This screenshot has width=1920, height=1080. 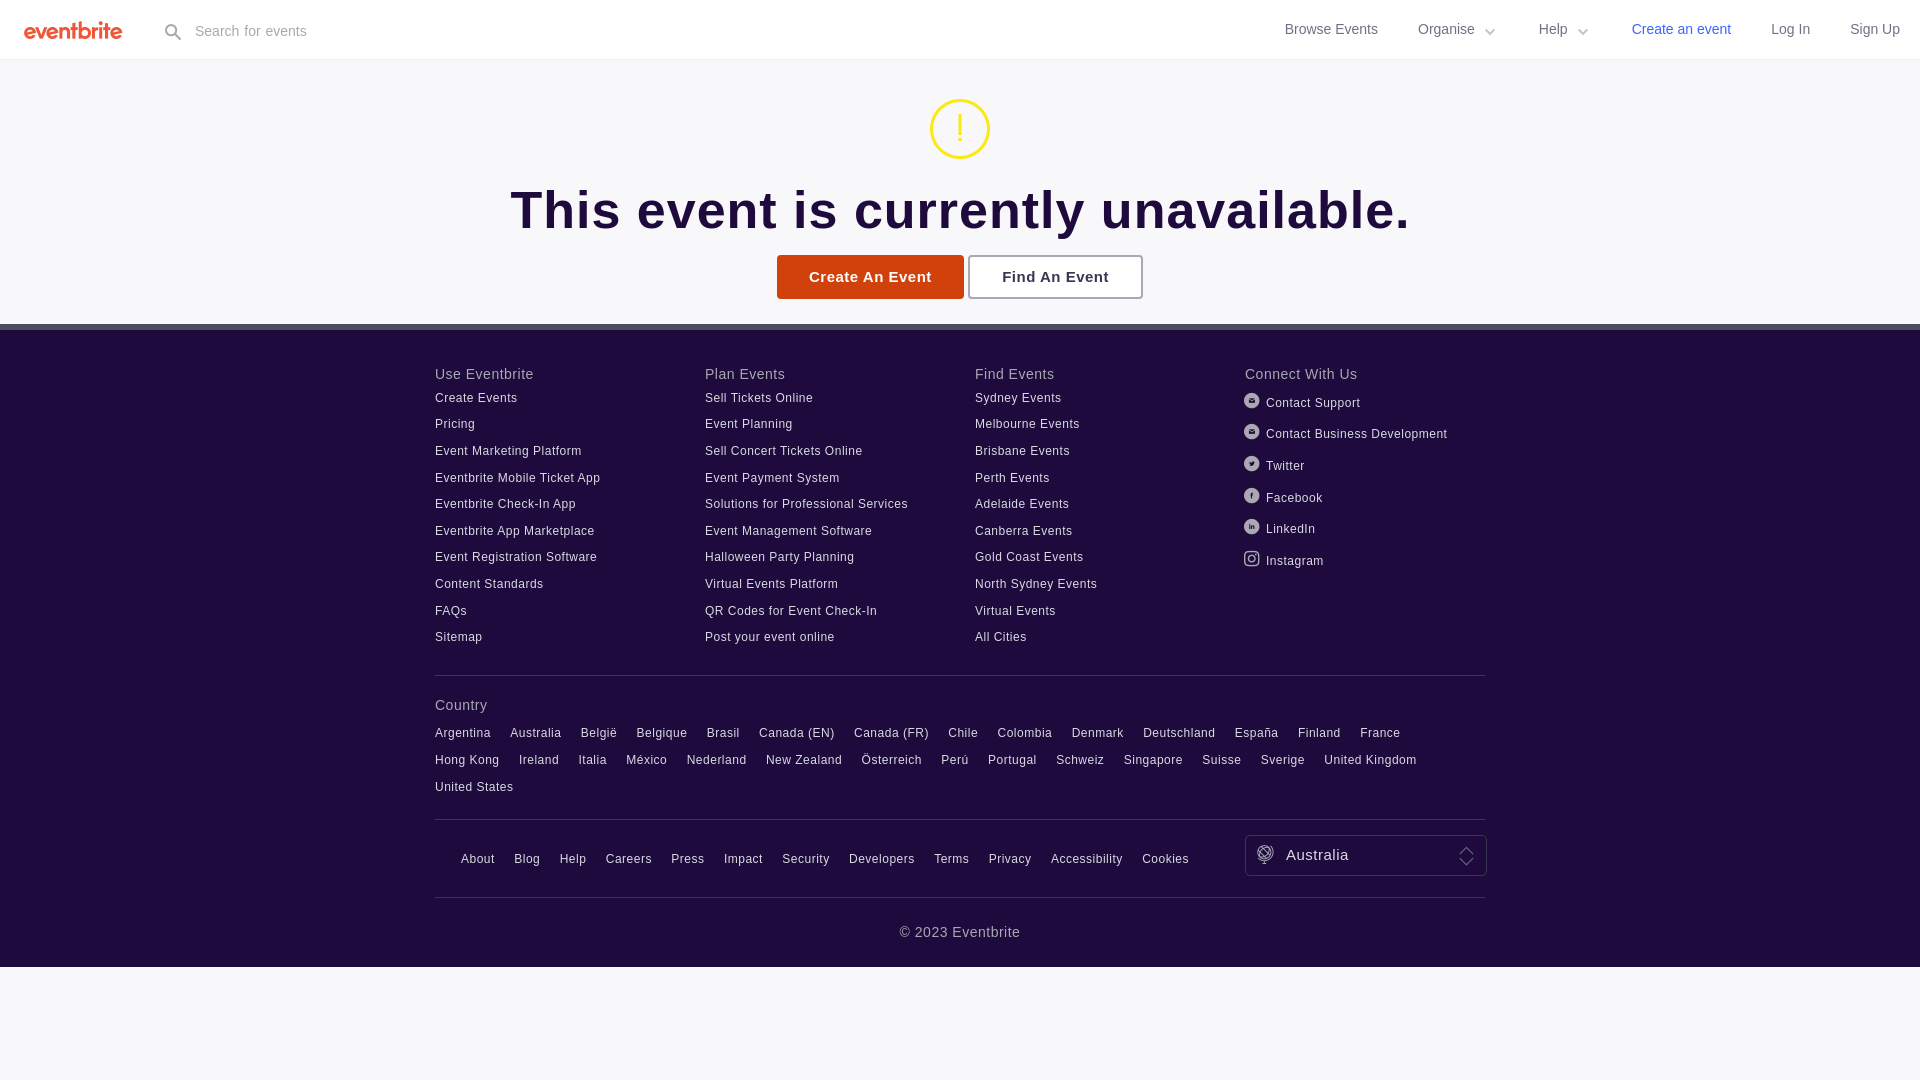 What do you see at coordinates (688, 859) in the screenshot?
I see `Press` at bounding box center [688, 859].